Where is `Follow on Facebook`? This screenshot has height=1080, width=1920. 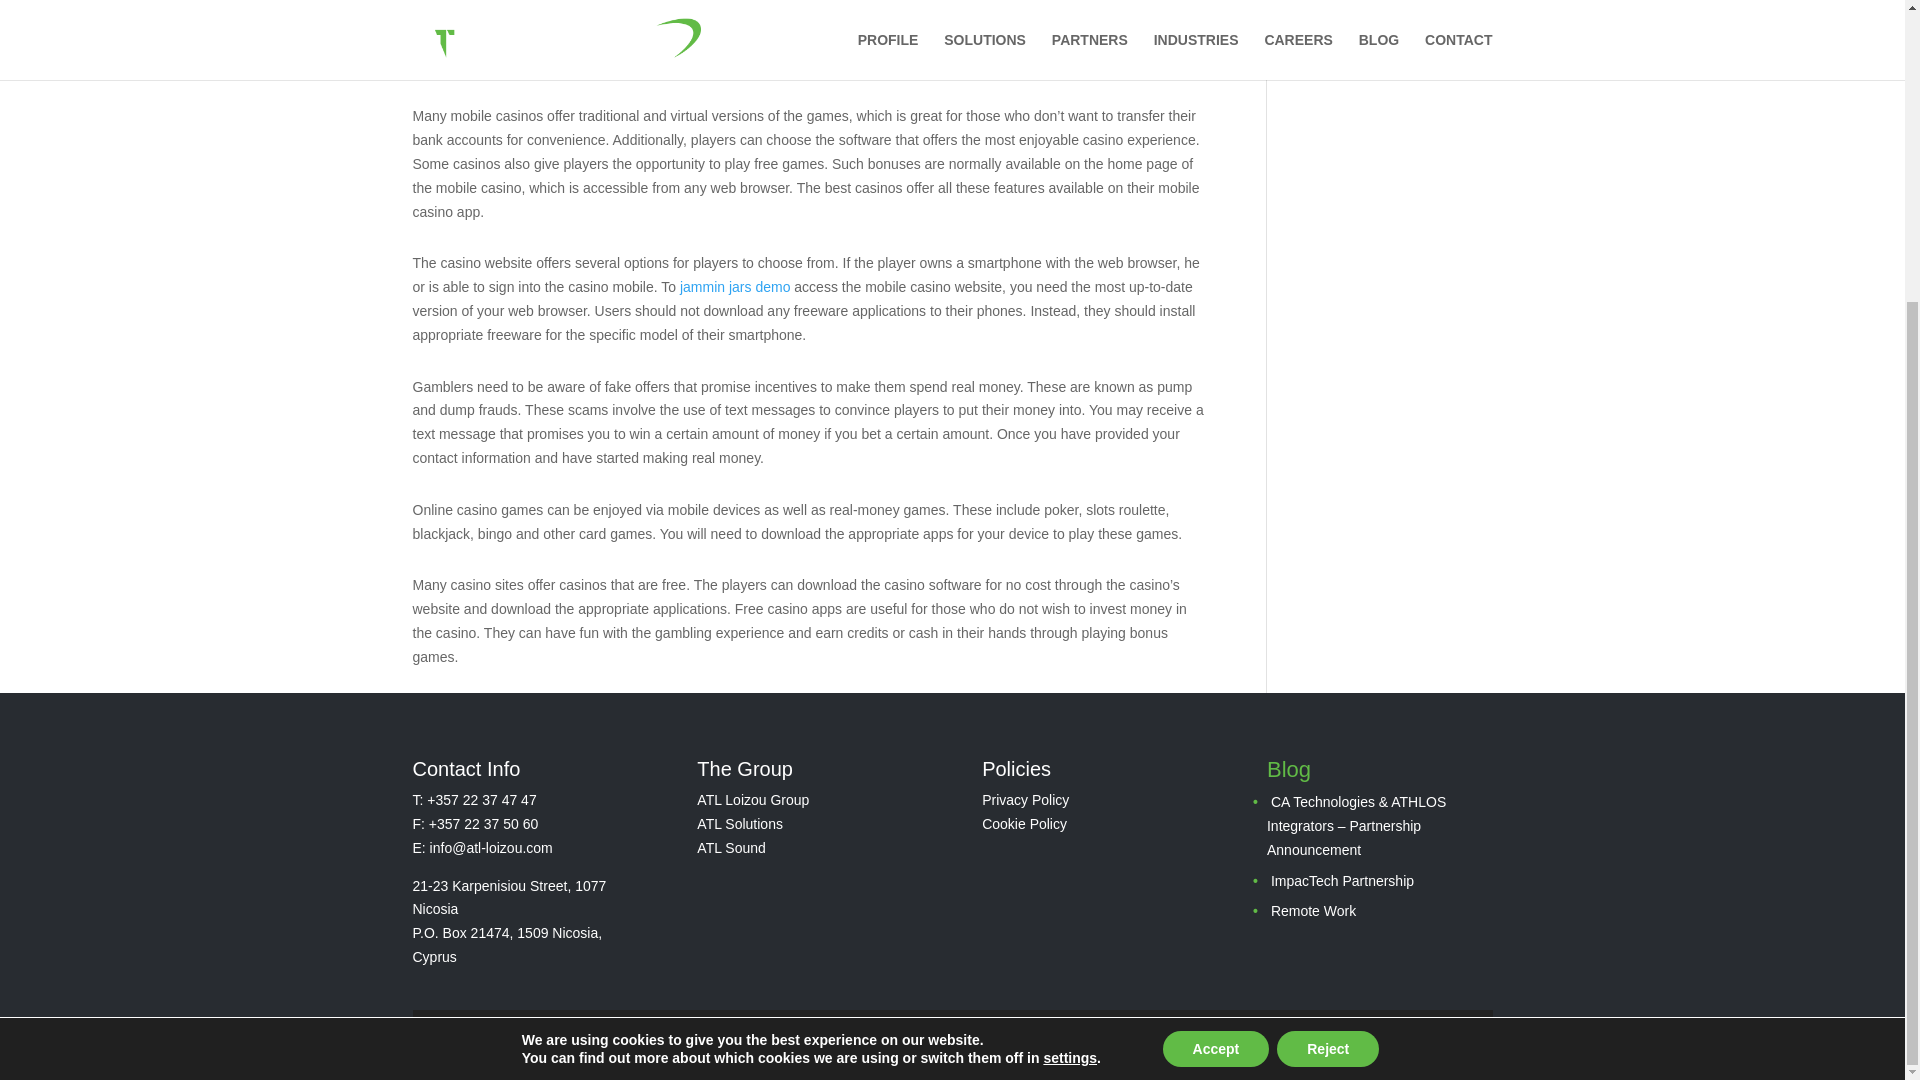
Follow on Facebook is located at coordinates (528, 1046).